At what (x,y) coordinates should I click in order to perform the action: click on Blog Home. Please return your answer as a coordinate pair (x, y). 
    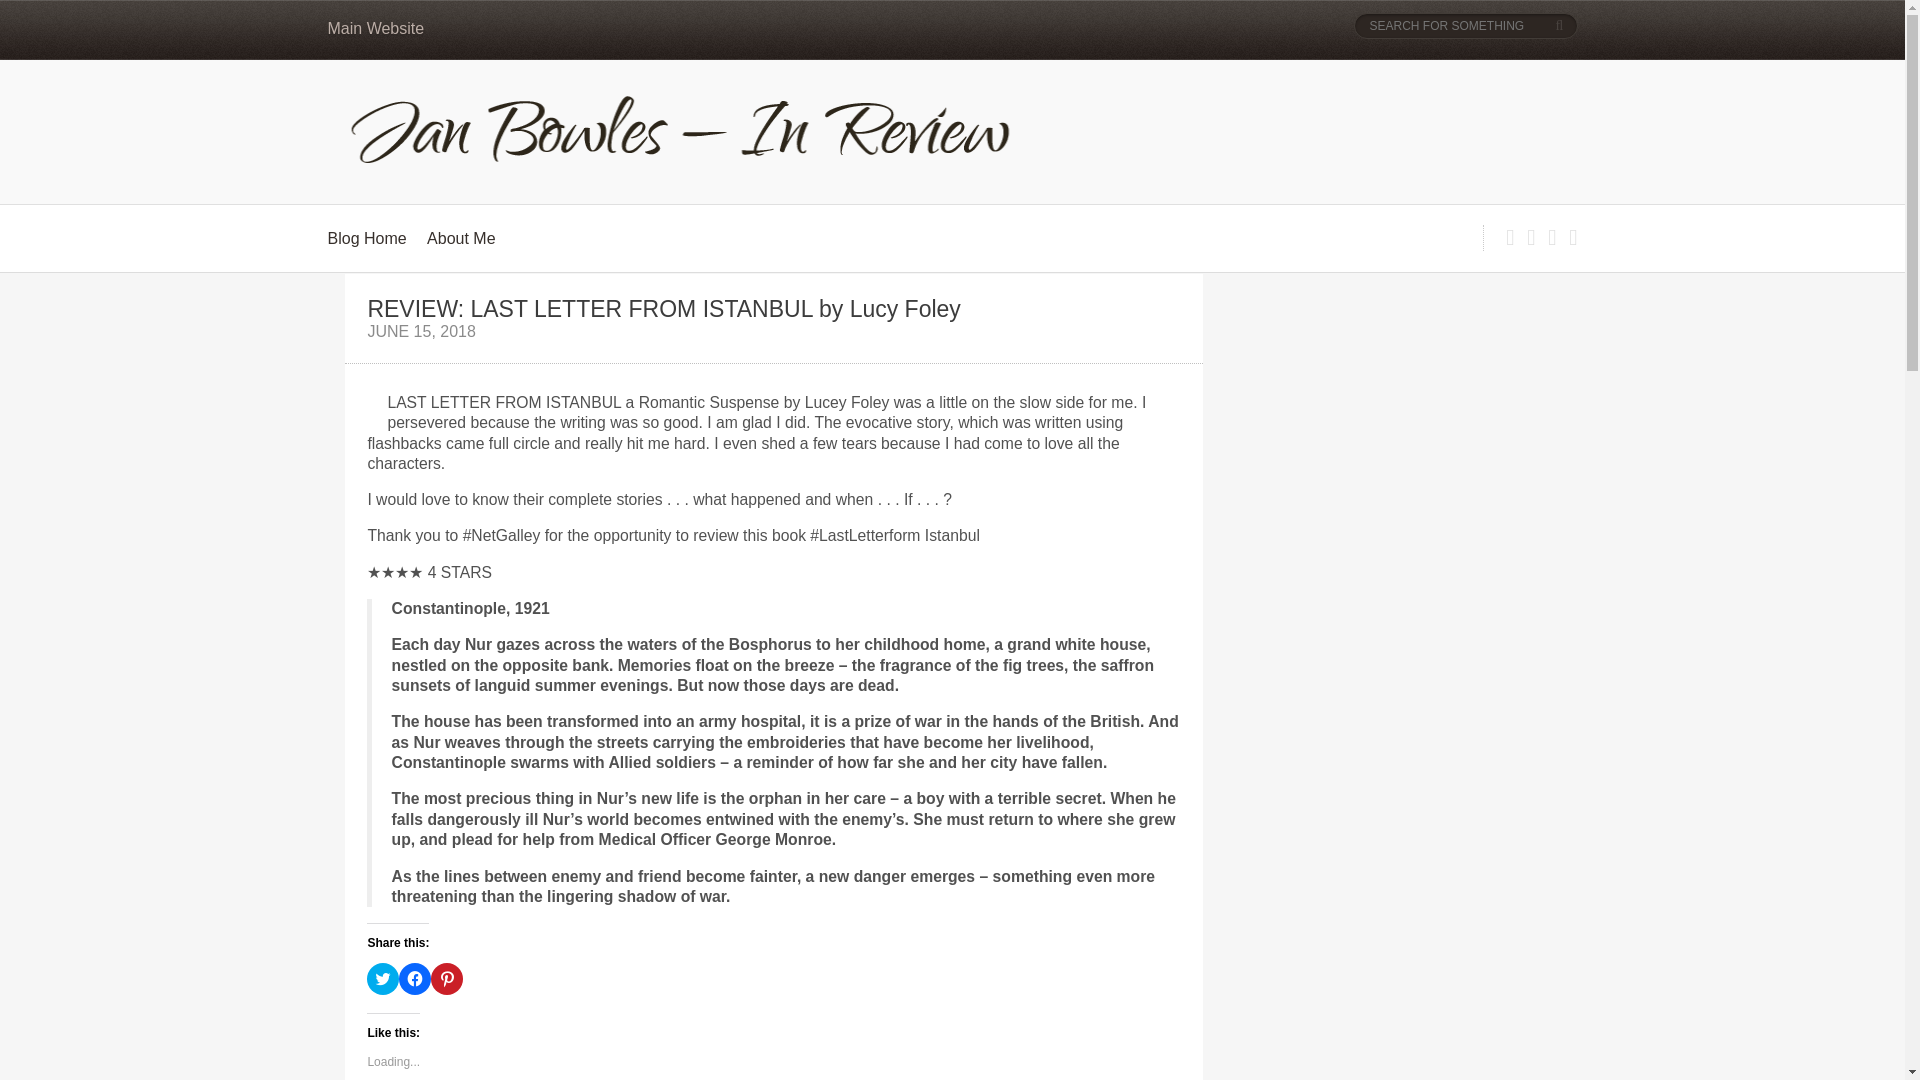
    Looking at the image, I should click on (368, 238).